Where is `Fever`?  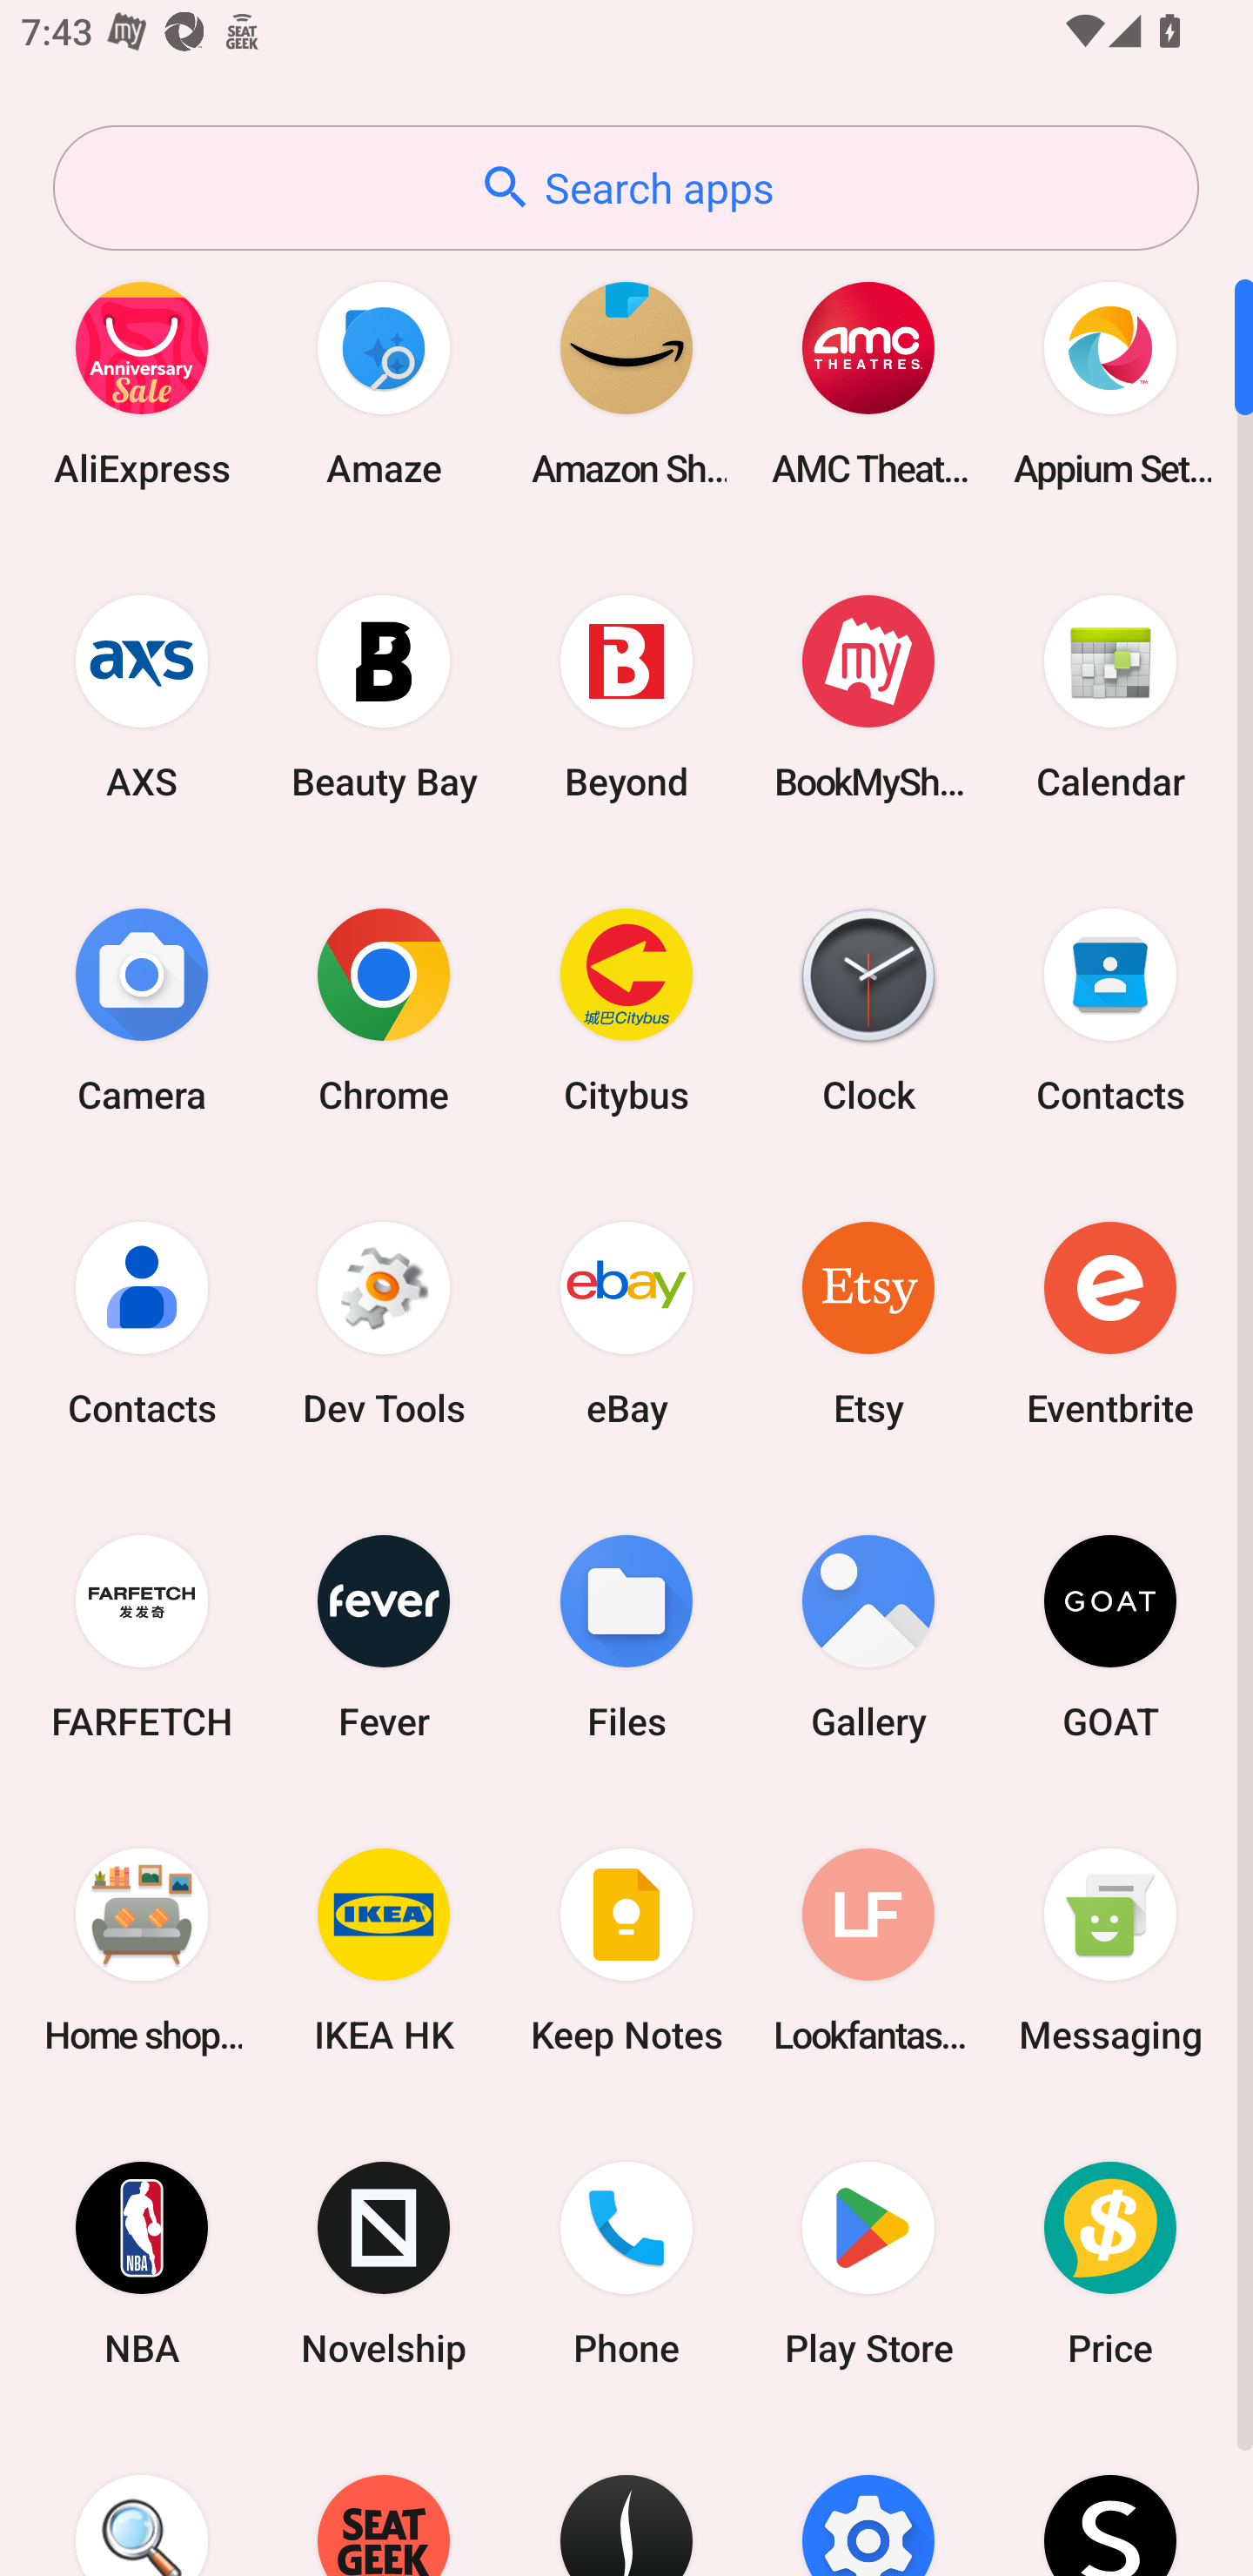
Fever is located at coordinates (384, 1636).